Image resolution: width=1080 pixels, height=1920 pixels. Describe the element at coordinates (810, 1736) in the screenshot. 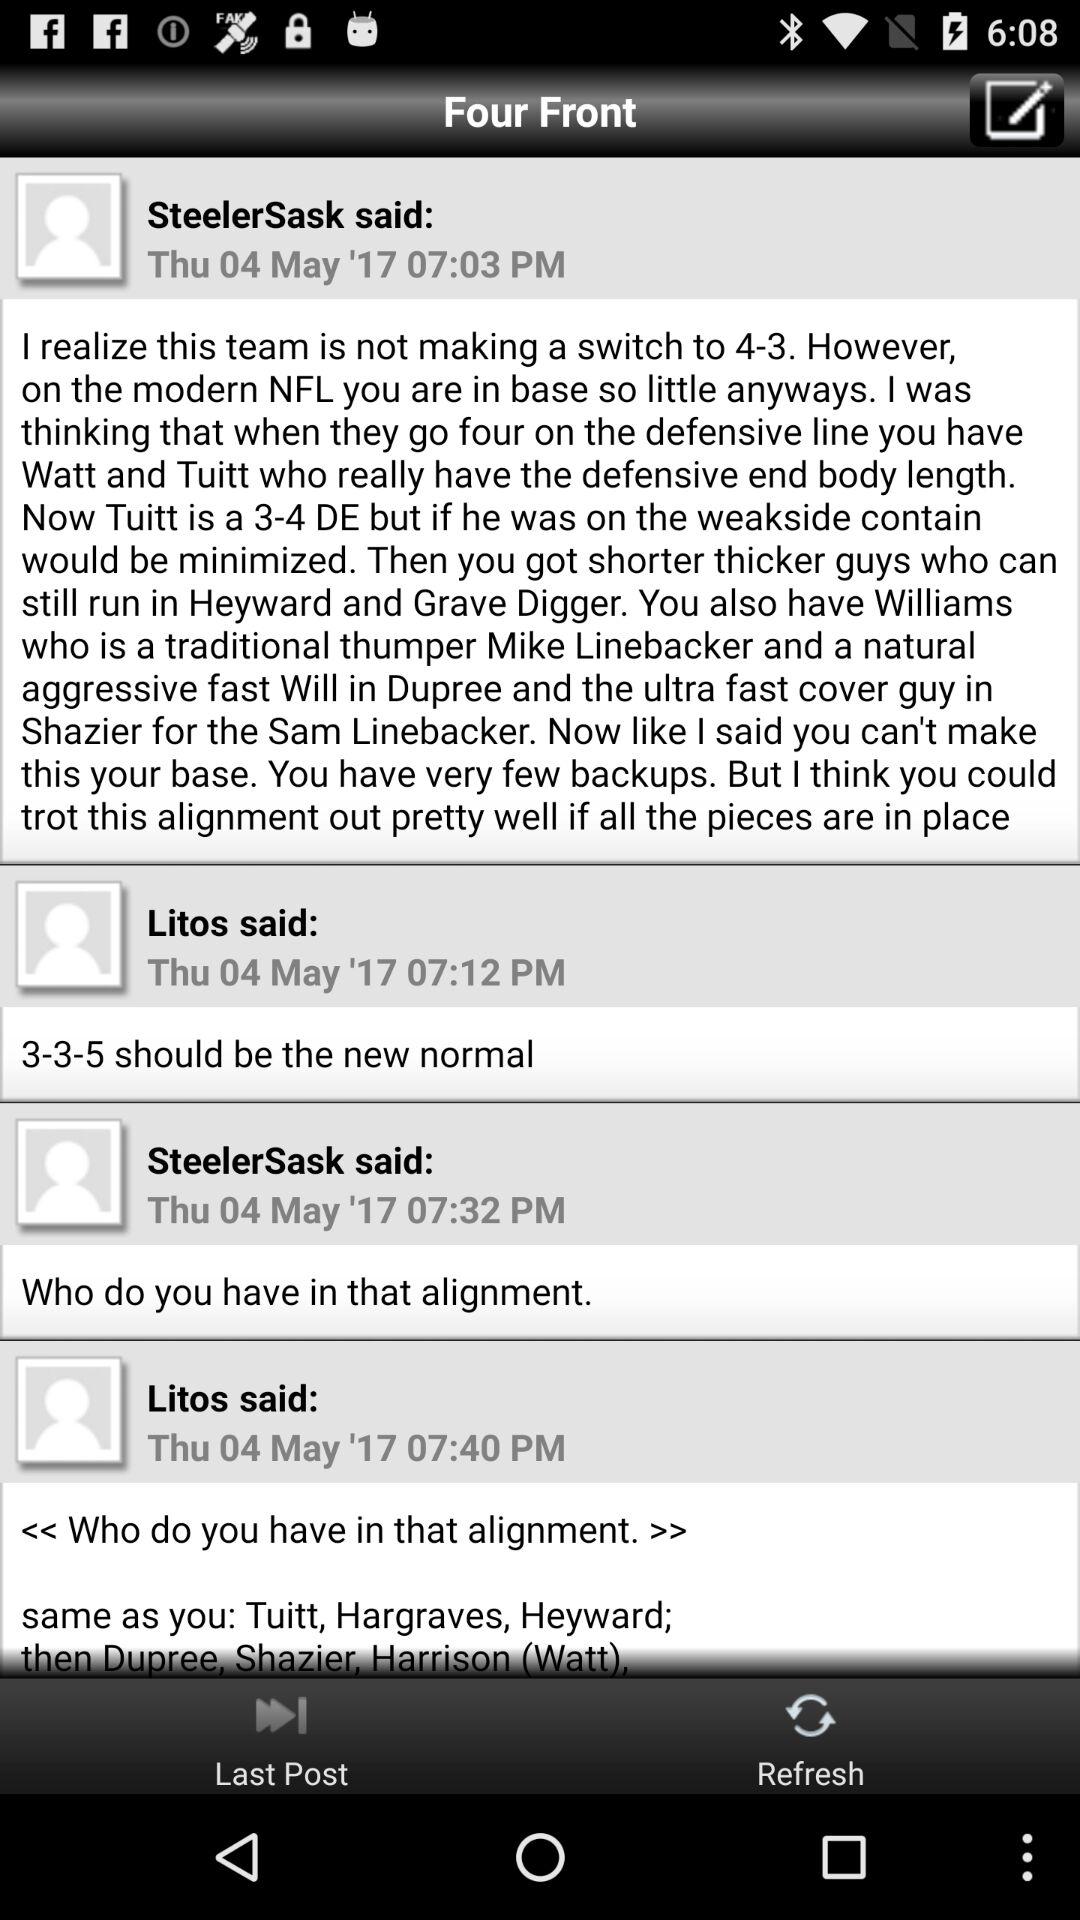

I see `choose the refresh at the bottom right corner` at that location.